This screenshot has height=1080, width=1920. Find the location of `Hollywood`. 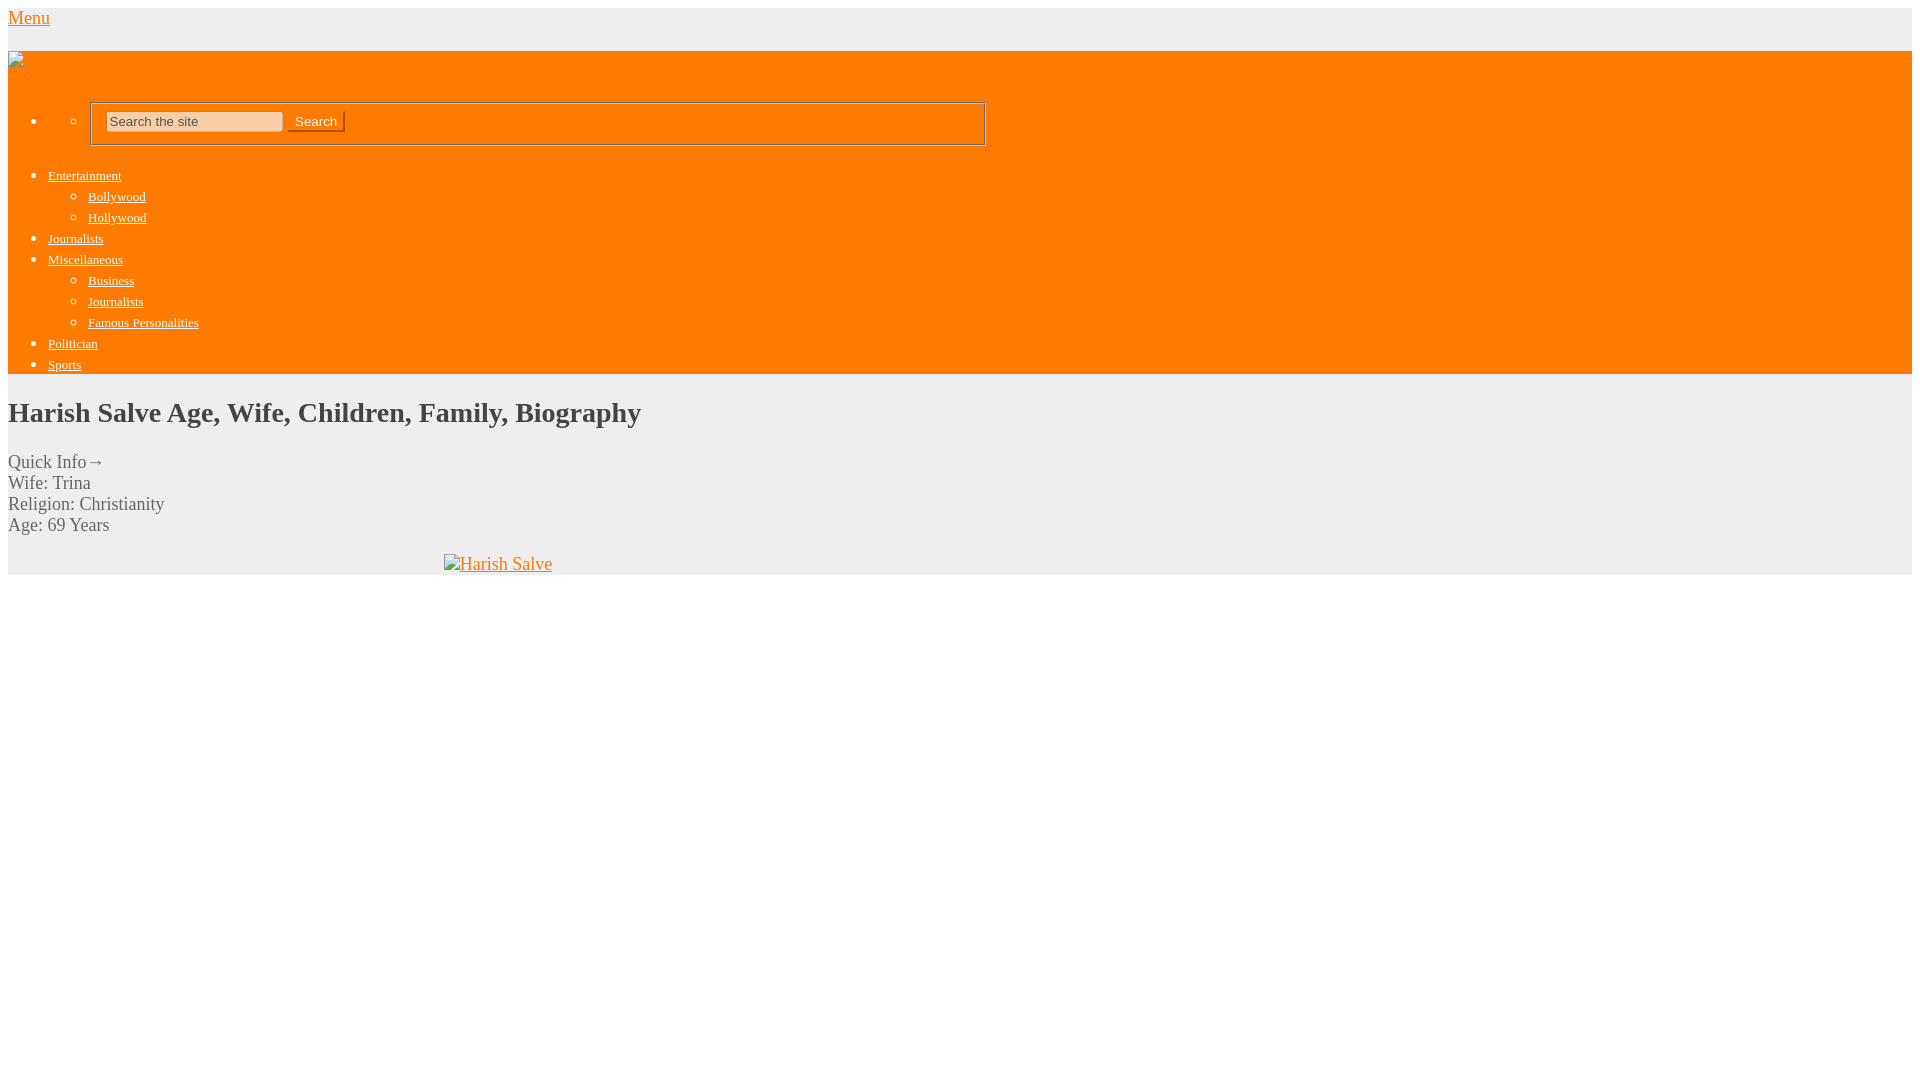

Hollywood is located at coordinates (118, 216).